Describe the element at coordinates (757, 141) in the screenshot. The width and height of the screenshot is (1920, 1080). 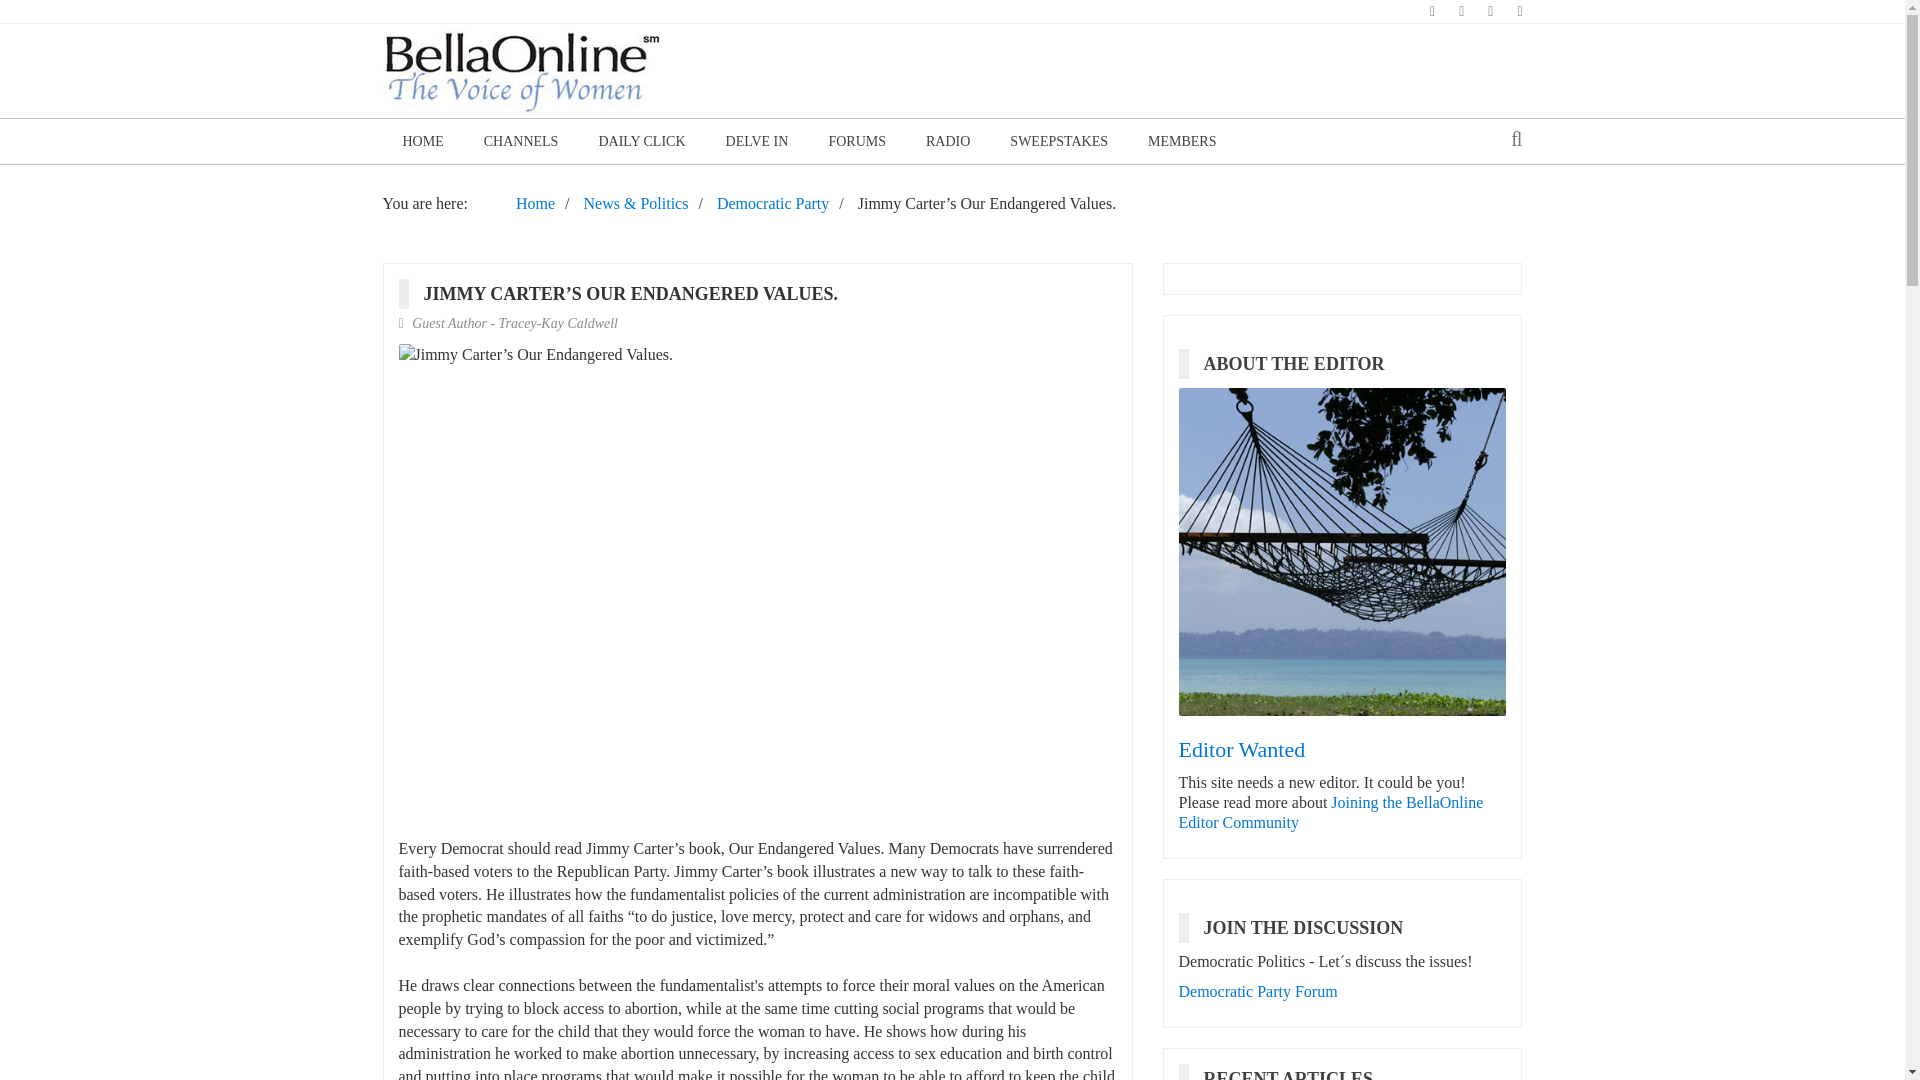
I see `DELVE IN` at that location.